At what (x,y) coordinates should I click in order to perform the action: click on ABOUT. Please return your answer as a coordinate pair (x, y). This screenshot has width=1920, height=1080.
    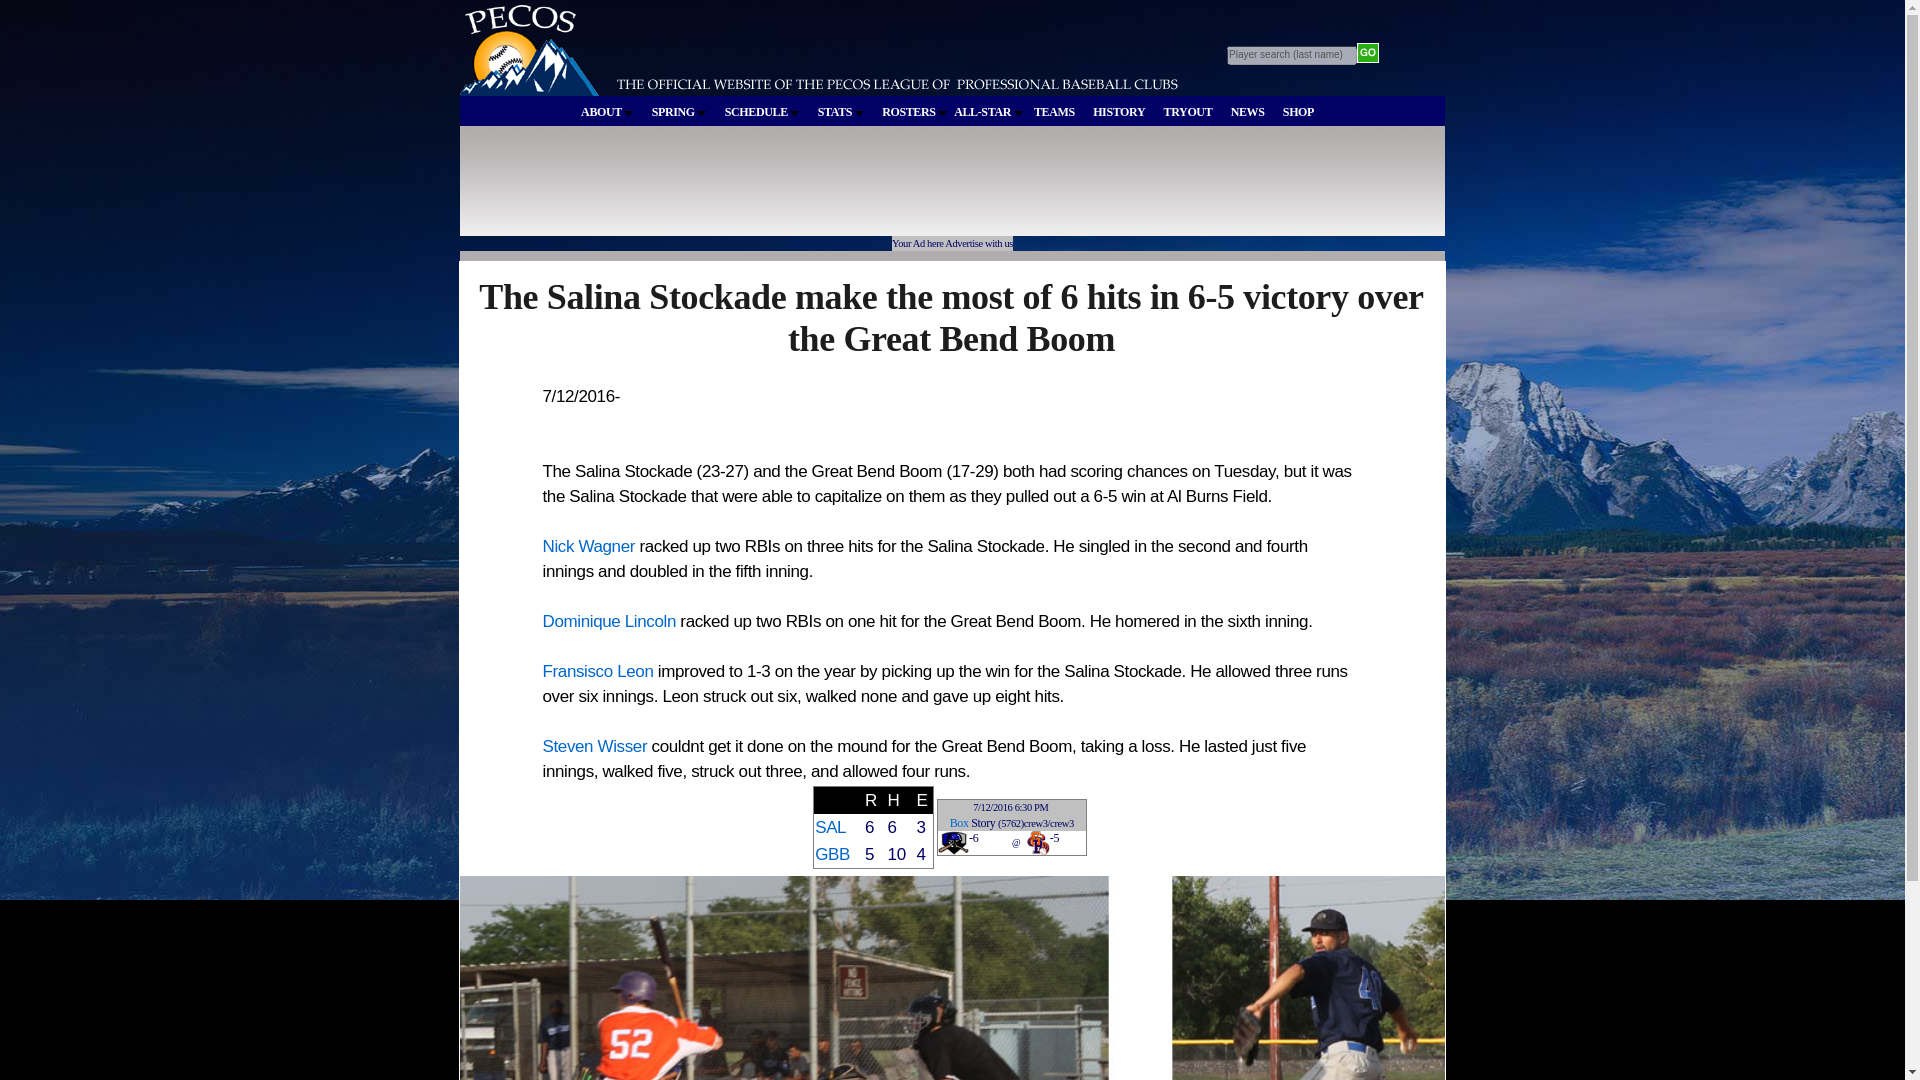
    Looking at the image, I should click on (606, 112).